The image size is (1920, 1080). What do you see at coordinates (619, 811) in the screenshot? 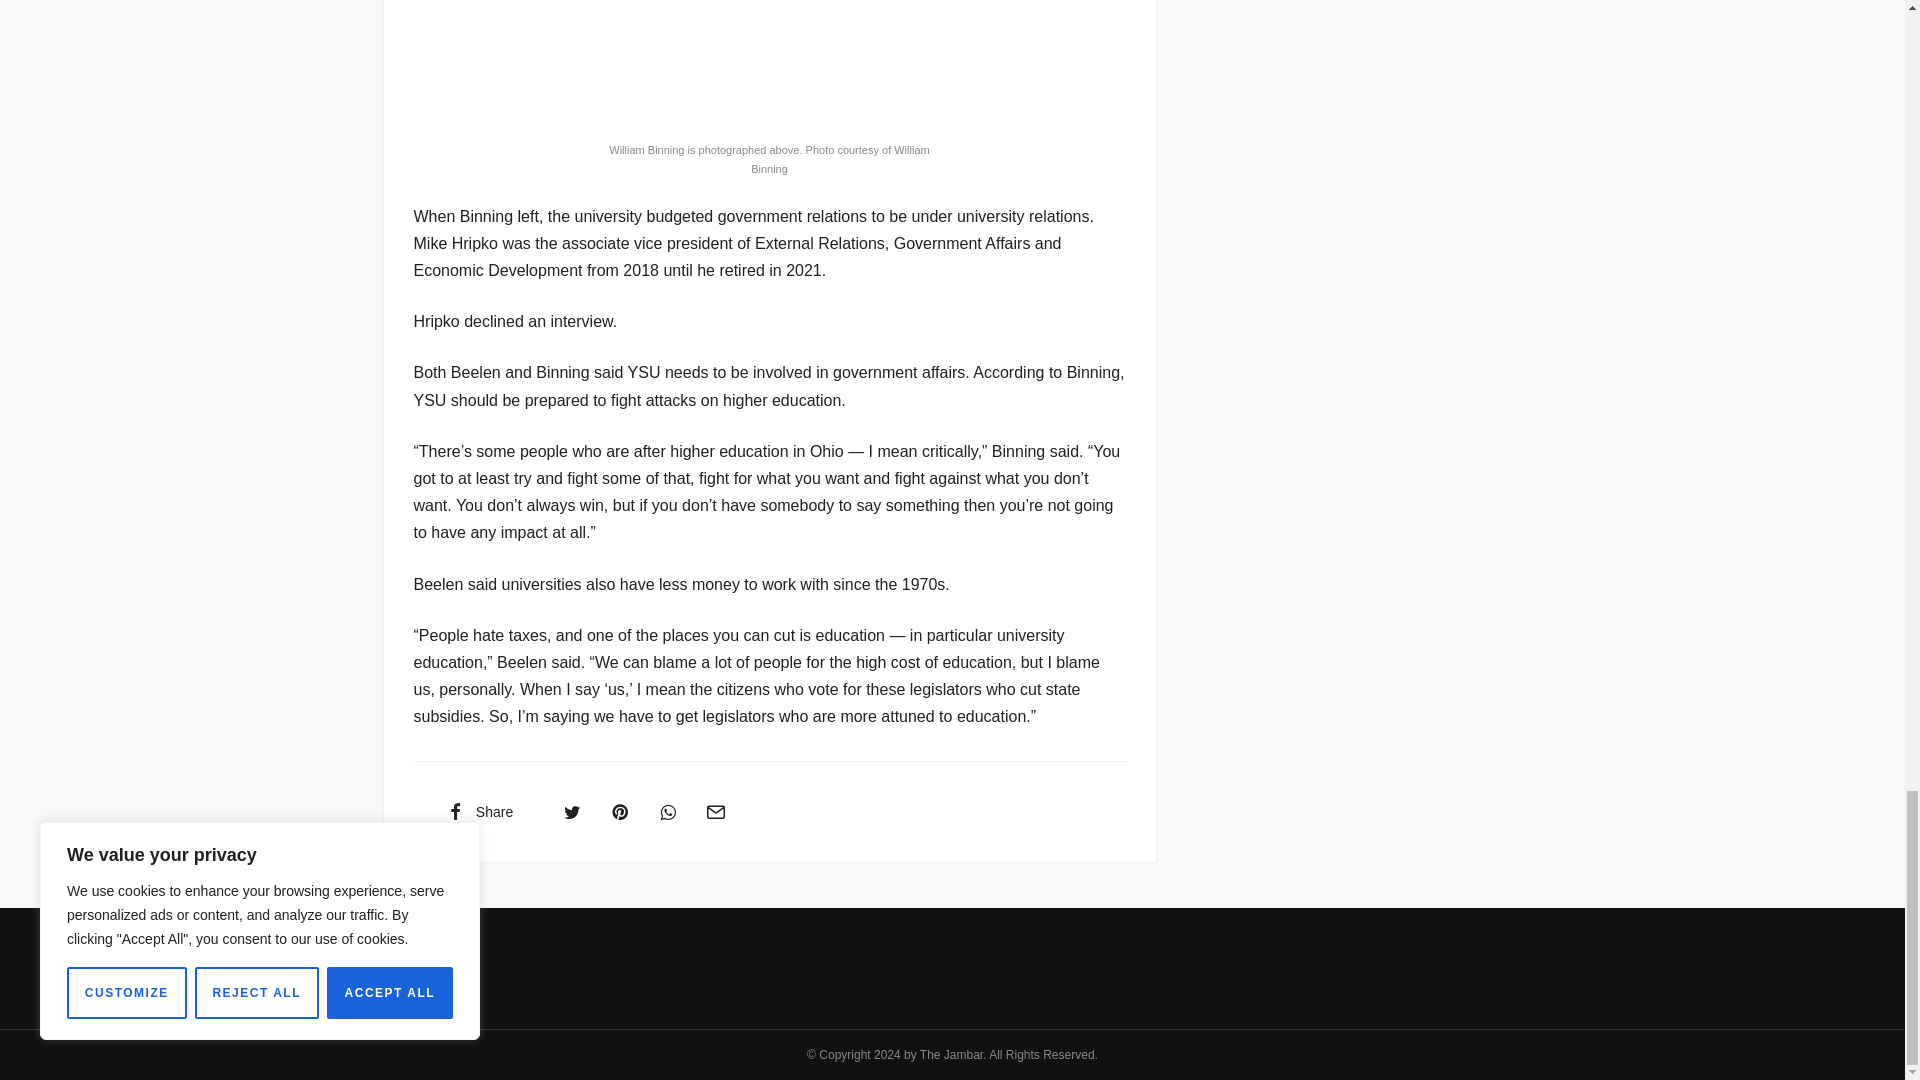
I see `Pin this Post` at bounding box center [619, 811].